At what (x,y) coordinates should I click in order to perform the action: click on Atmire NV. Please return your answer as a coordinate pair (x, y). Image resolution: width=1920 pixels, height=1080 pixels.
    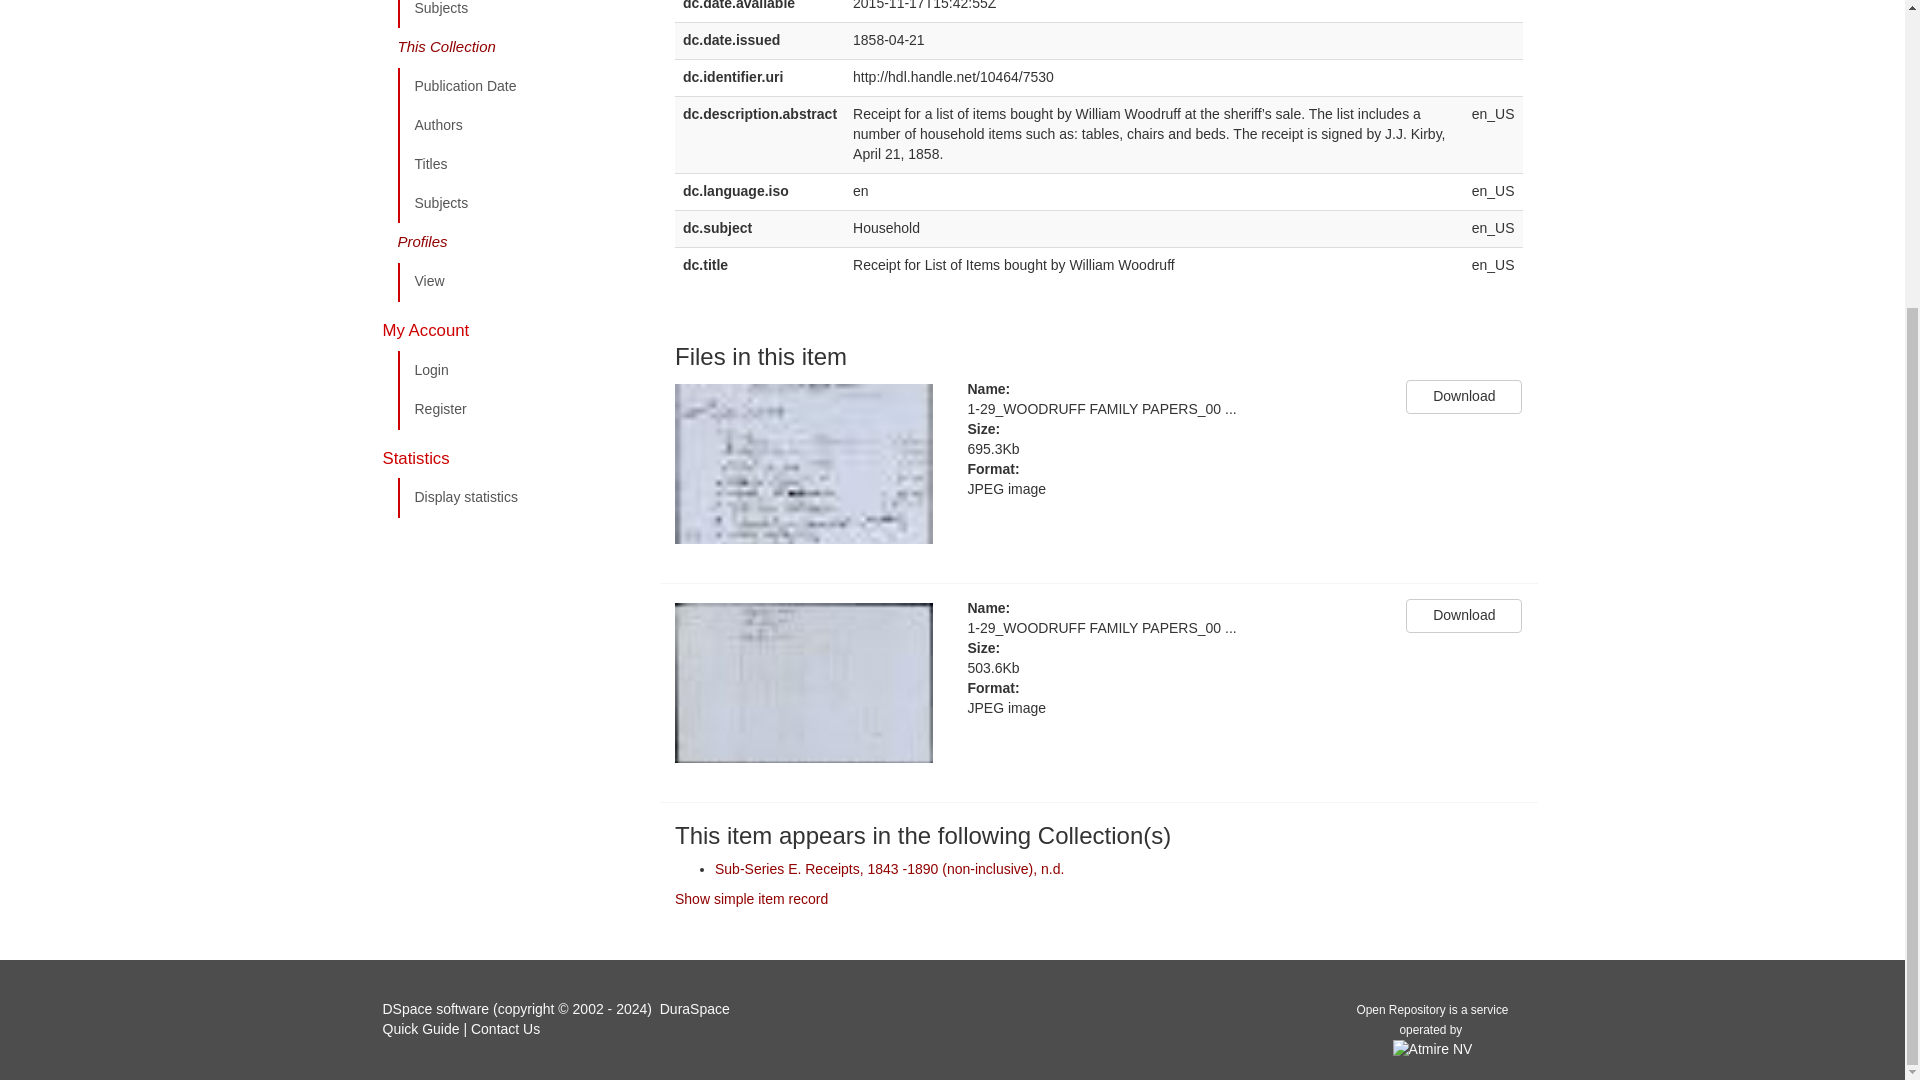
    Looking at the image, I should click on (1432, 1048).